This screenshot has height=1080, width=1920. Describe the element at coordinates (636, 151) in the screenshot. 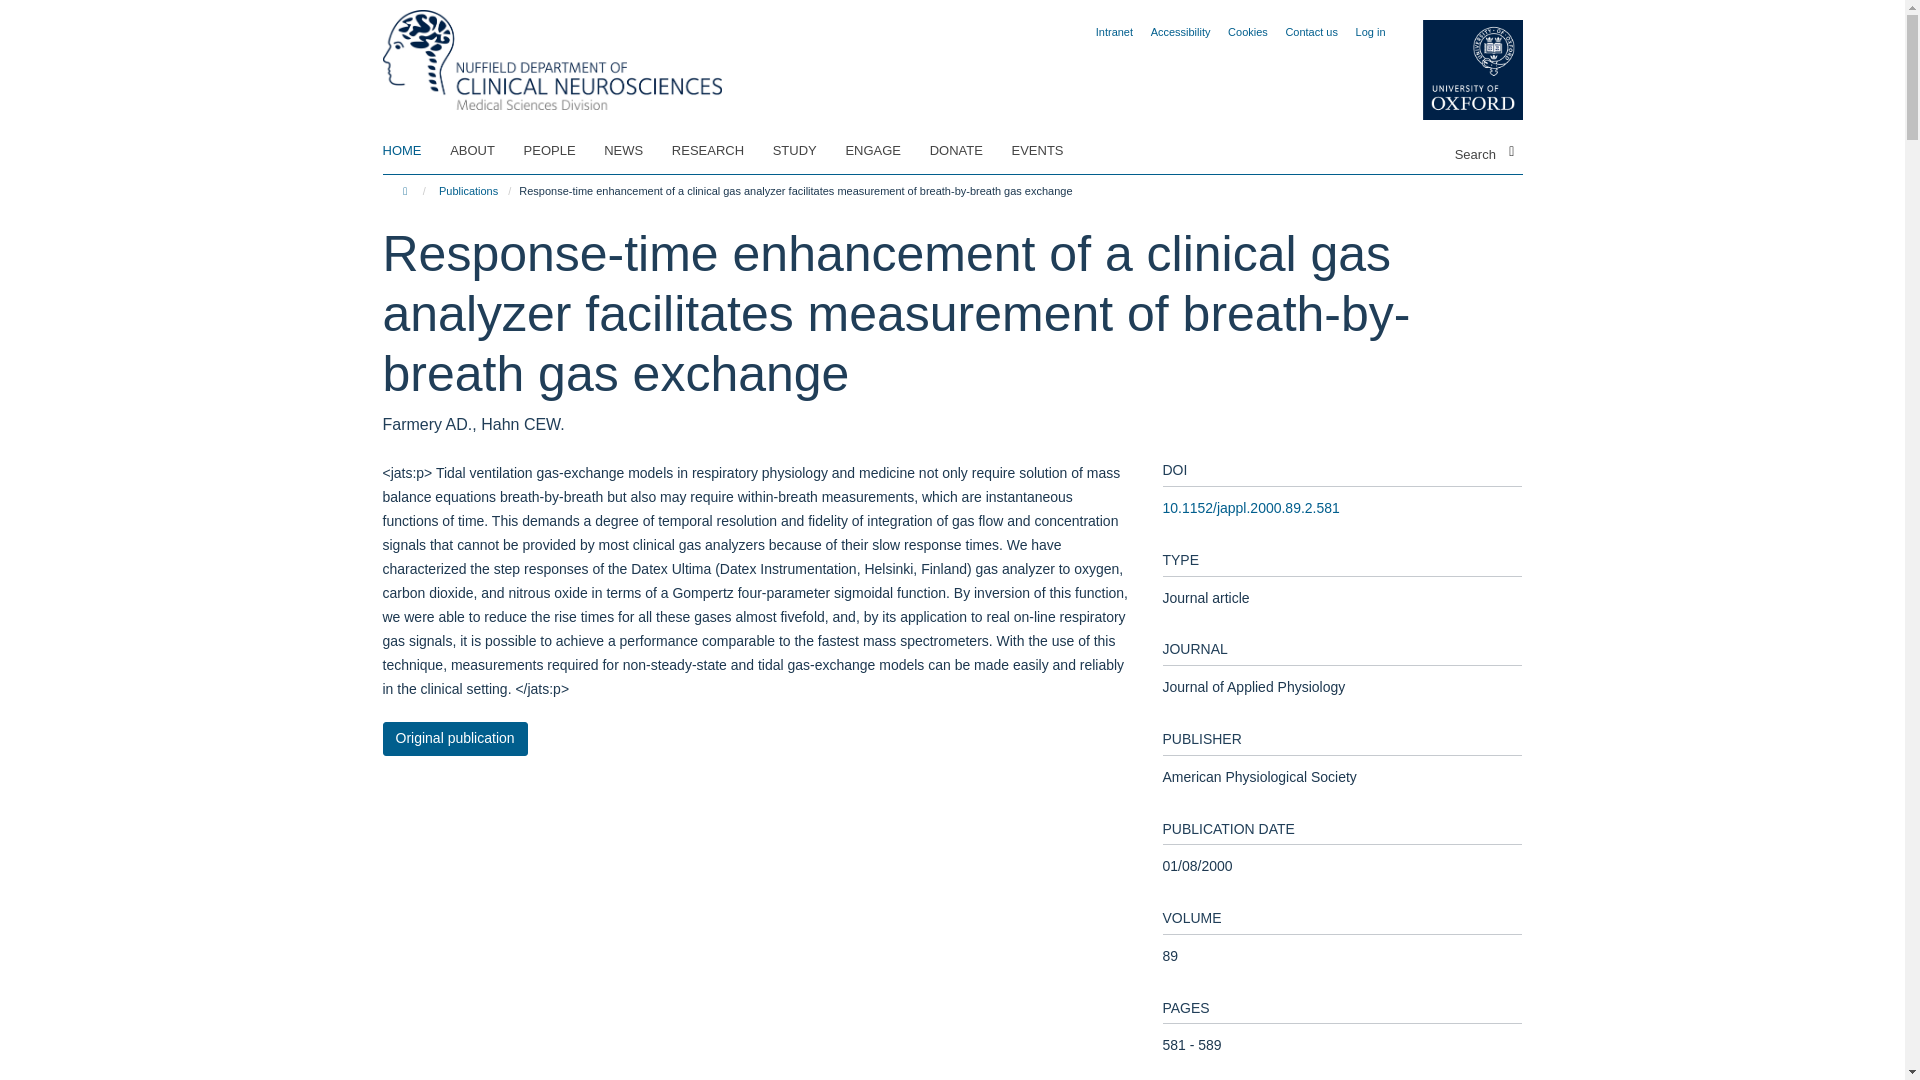

I see `NEWS` at that location.